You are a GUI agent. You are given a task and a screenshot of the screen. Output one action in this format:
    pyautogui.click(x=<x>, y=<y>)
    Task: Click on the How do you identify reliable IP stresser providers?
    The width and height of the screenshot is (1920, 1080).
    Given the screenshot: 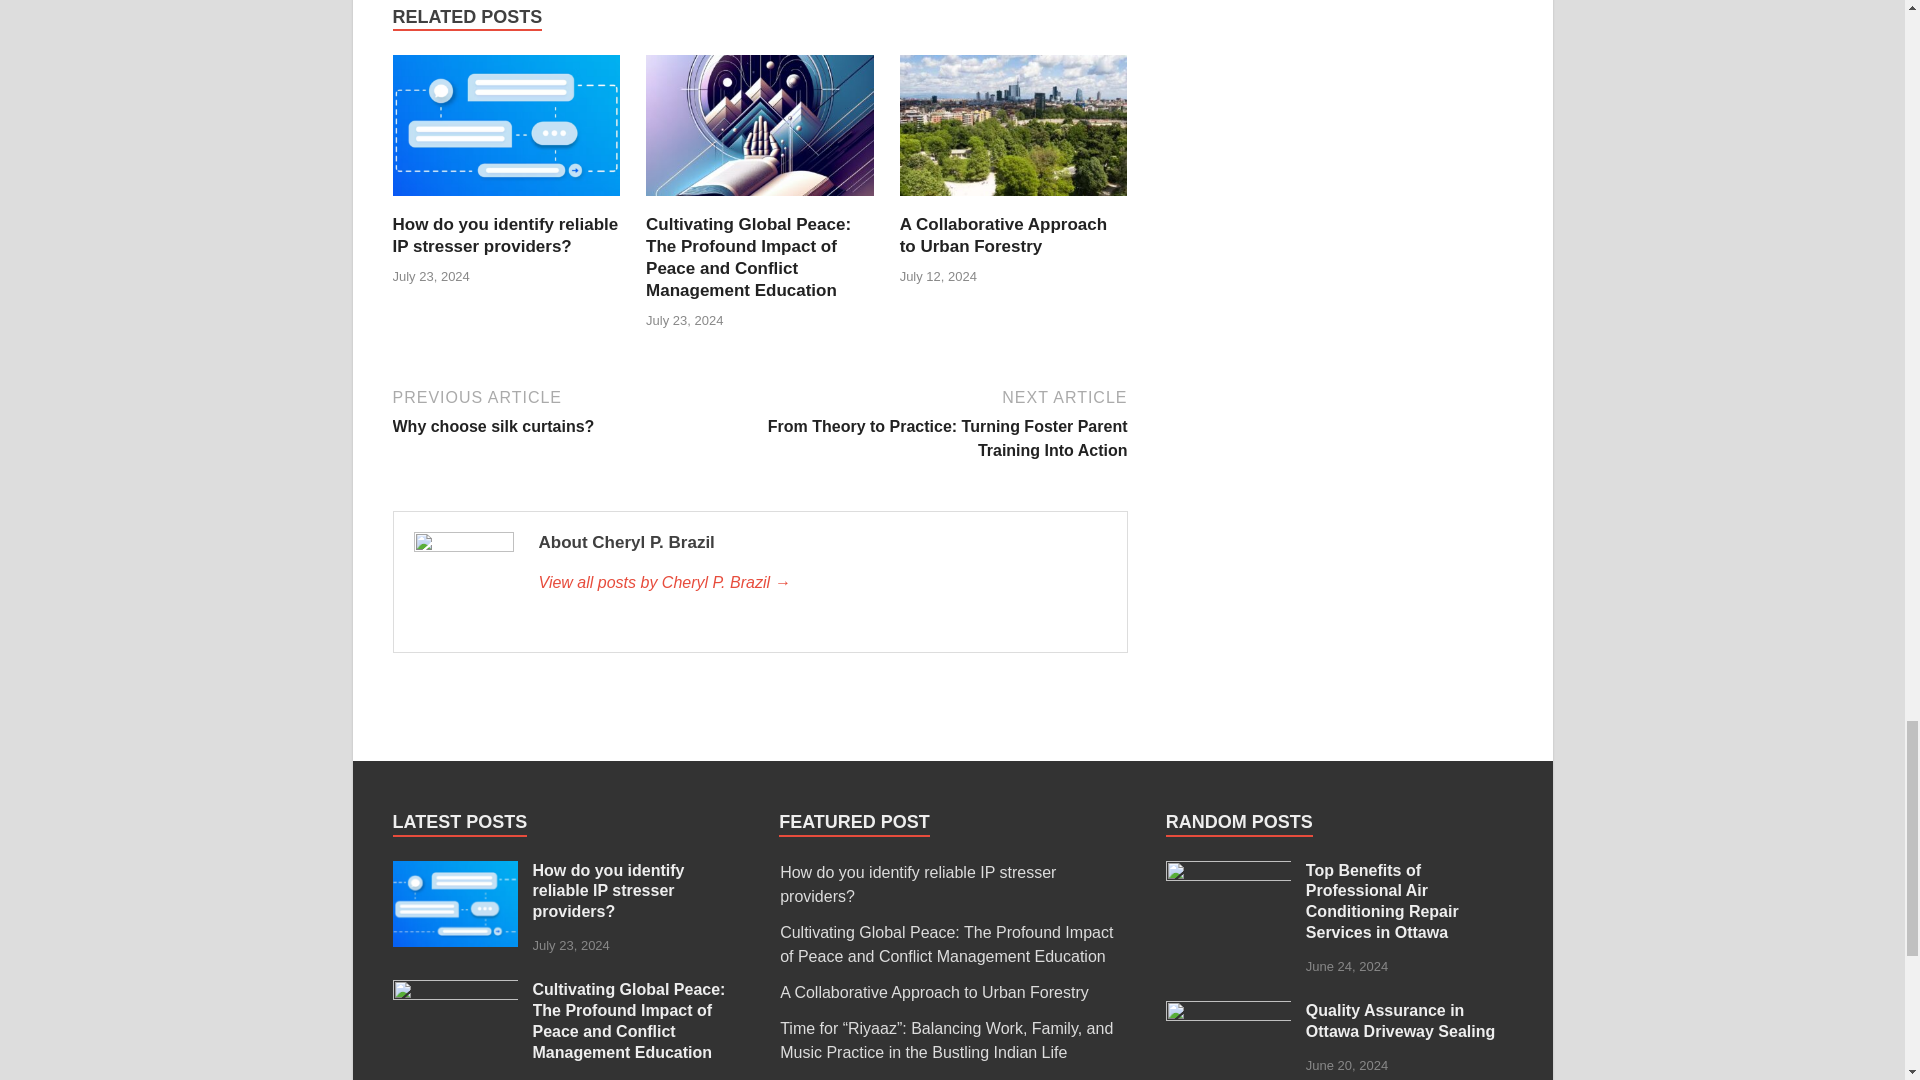 What is the action you would take?
    pyautogui.click(x=504, y=234)
    